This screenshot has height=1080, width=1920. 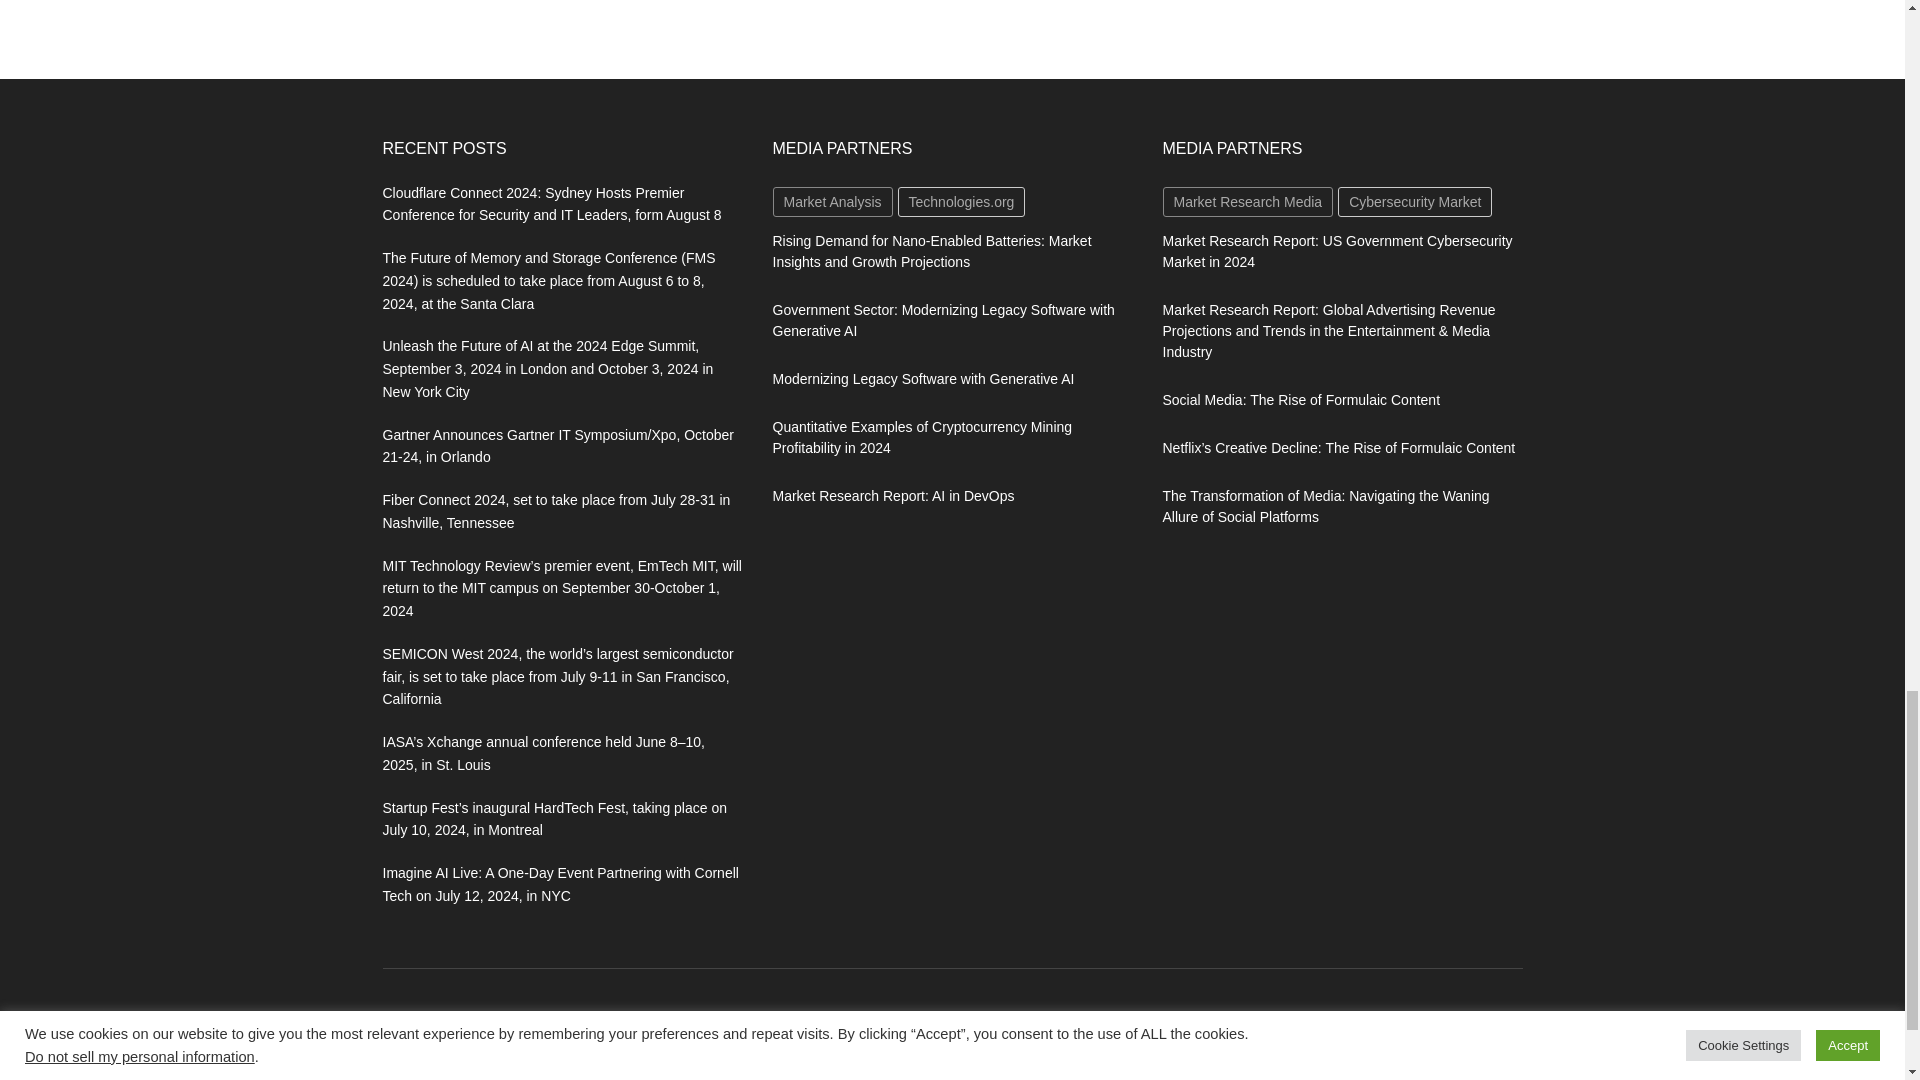 What do you see at coordinates (892, 496) in the screenshot?
I see `Market Research Report: AI in DevOps` at bounding box center [892, 496].